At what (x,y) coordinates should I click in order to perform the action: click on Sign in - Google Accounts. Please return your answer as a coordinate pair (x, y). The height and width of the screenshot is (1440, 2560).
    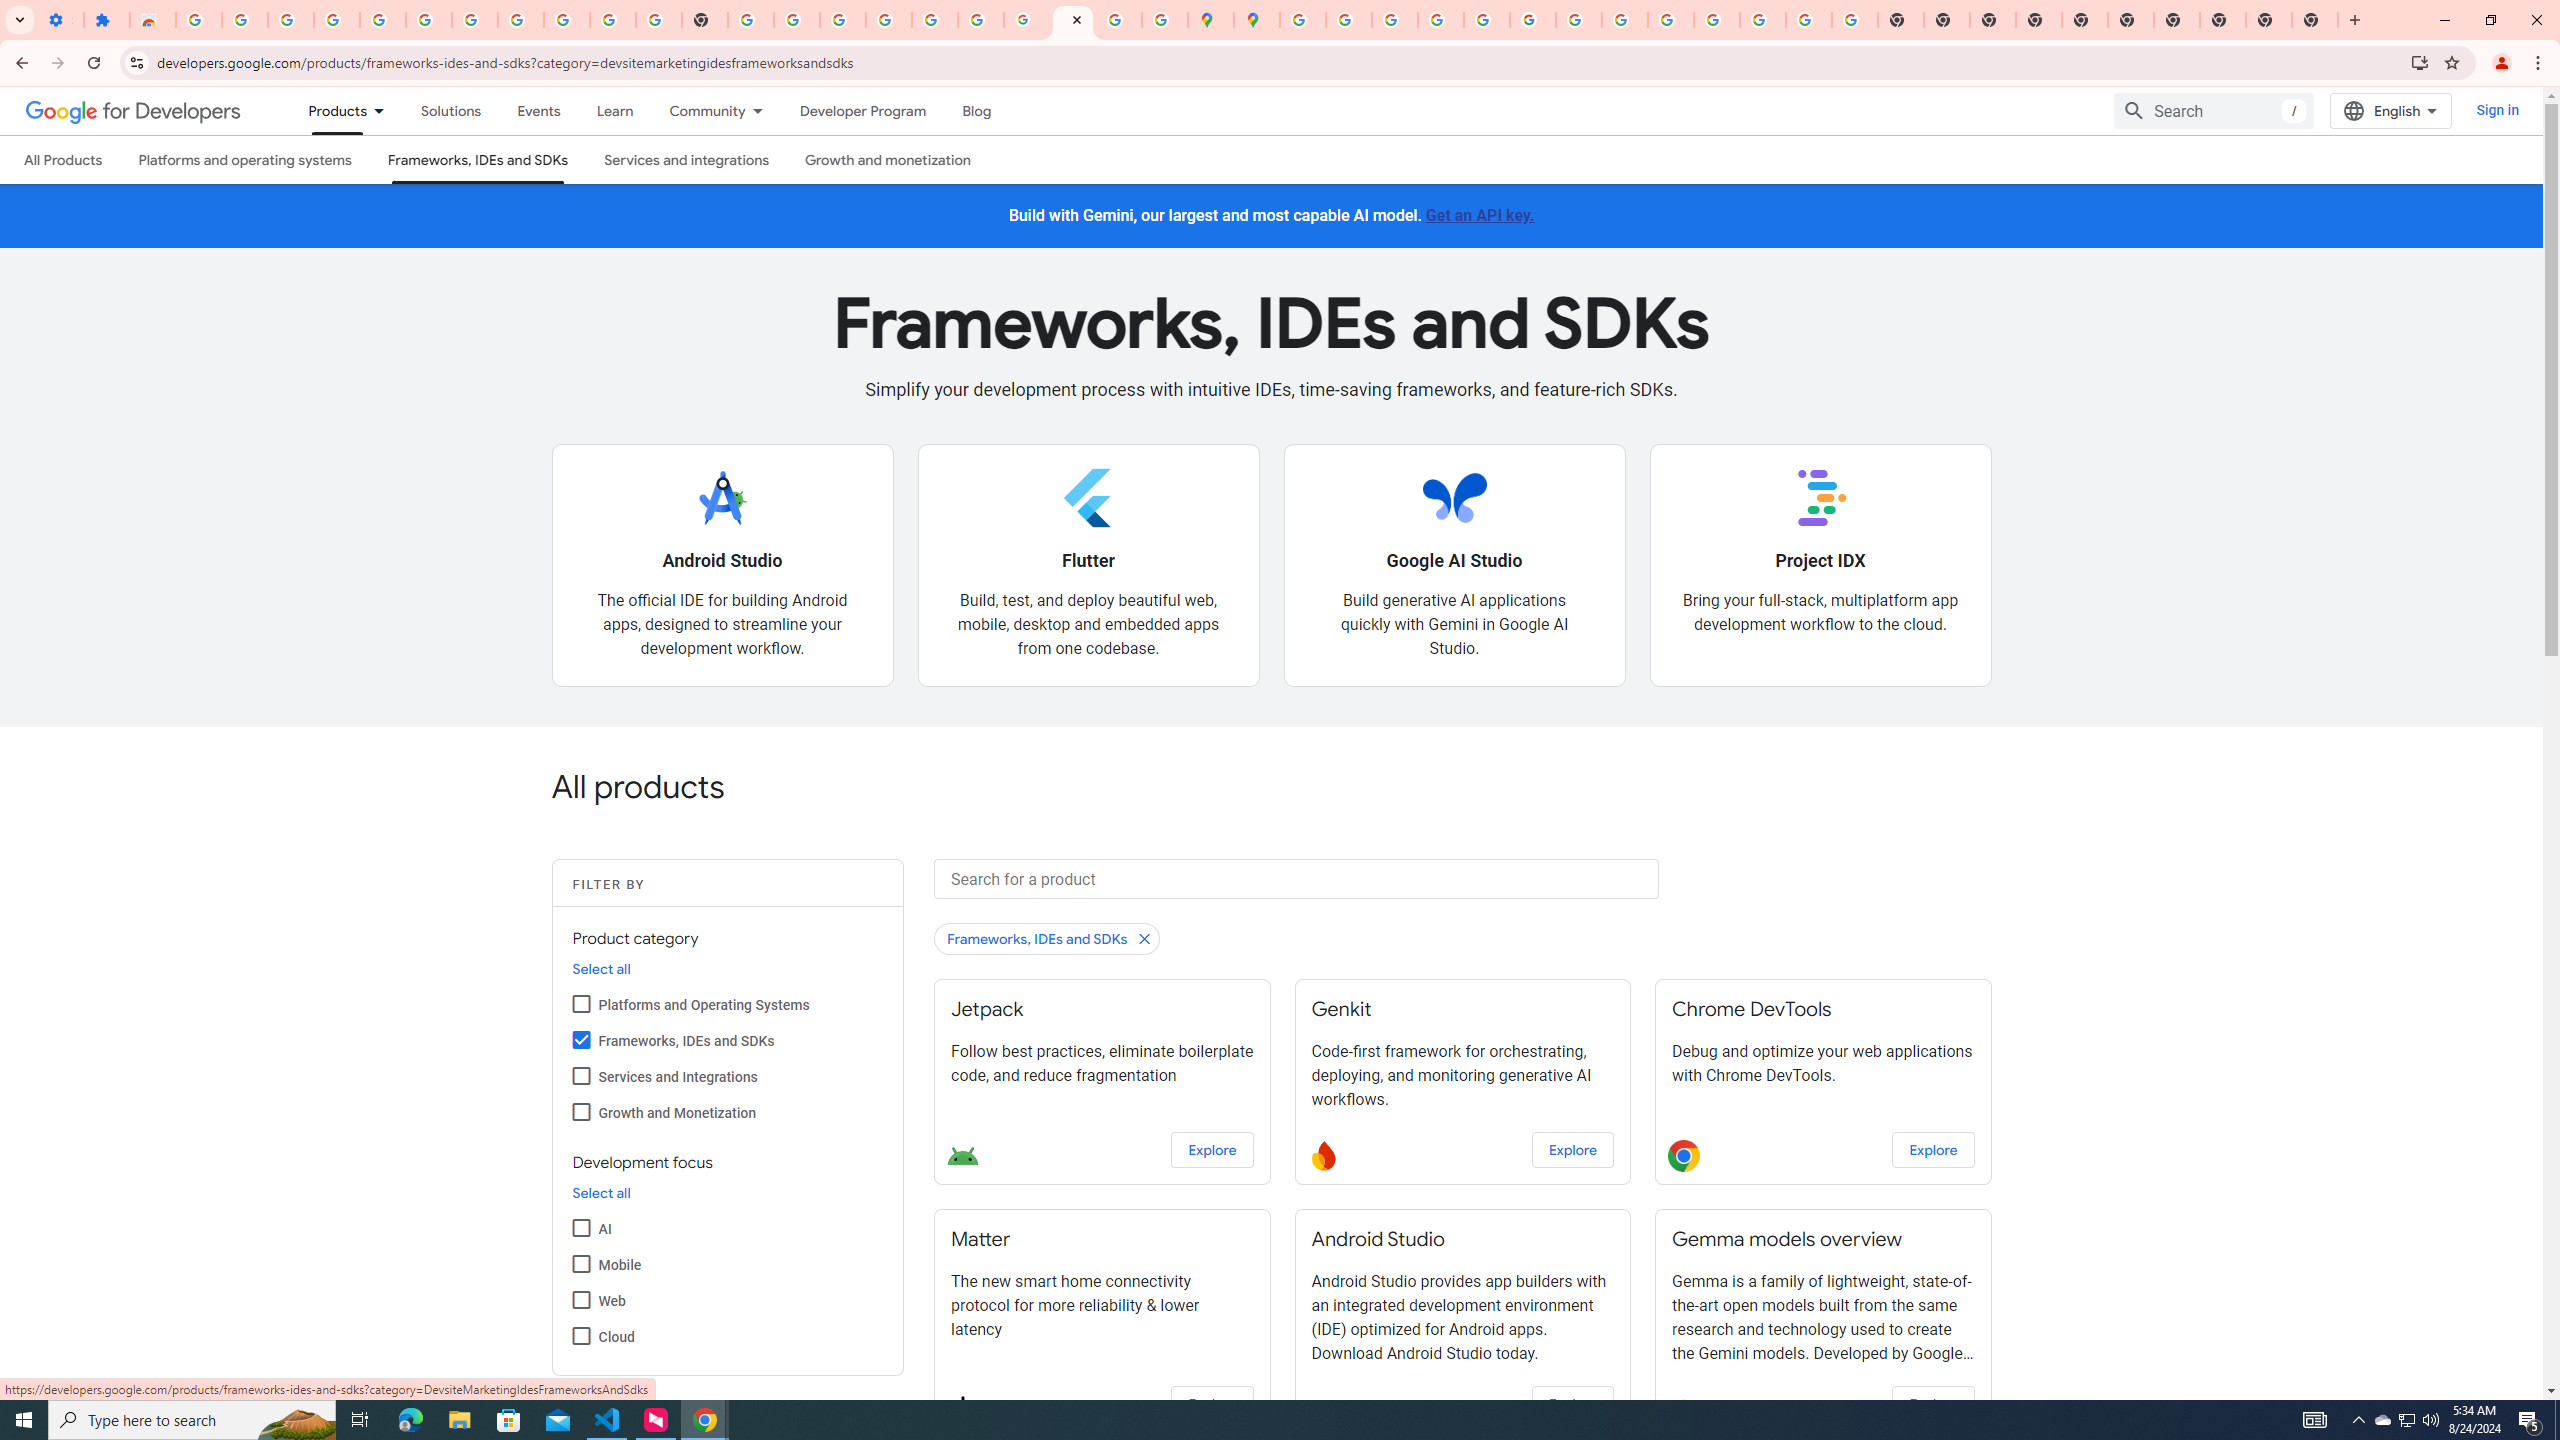
    Looking at the image, I should click on (1301, 20).